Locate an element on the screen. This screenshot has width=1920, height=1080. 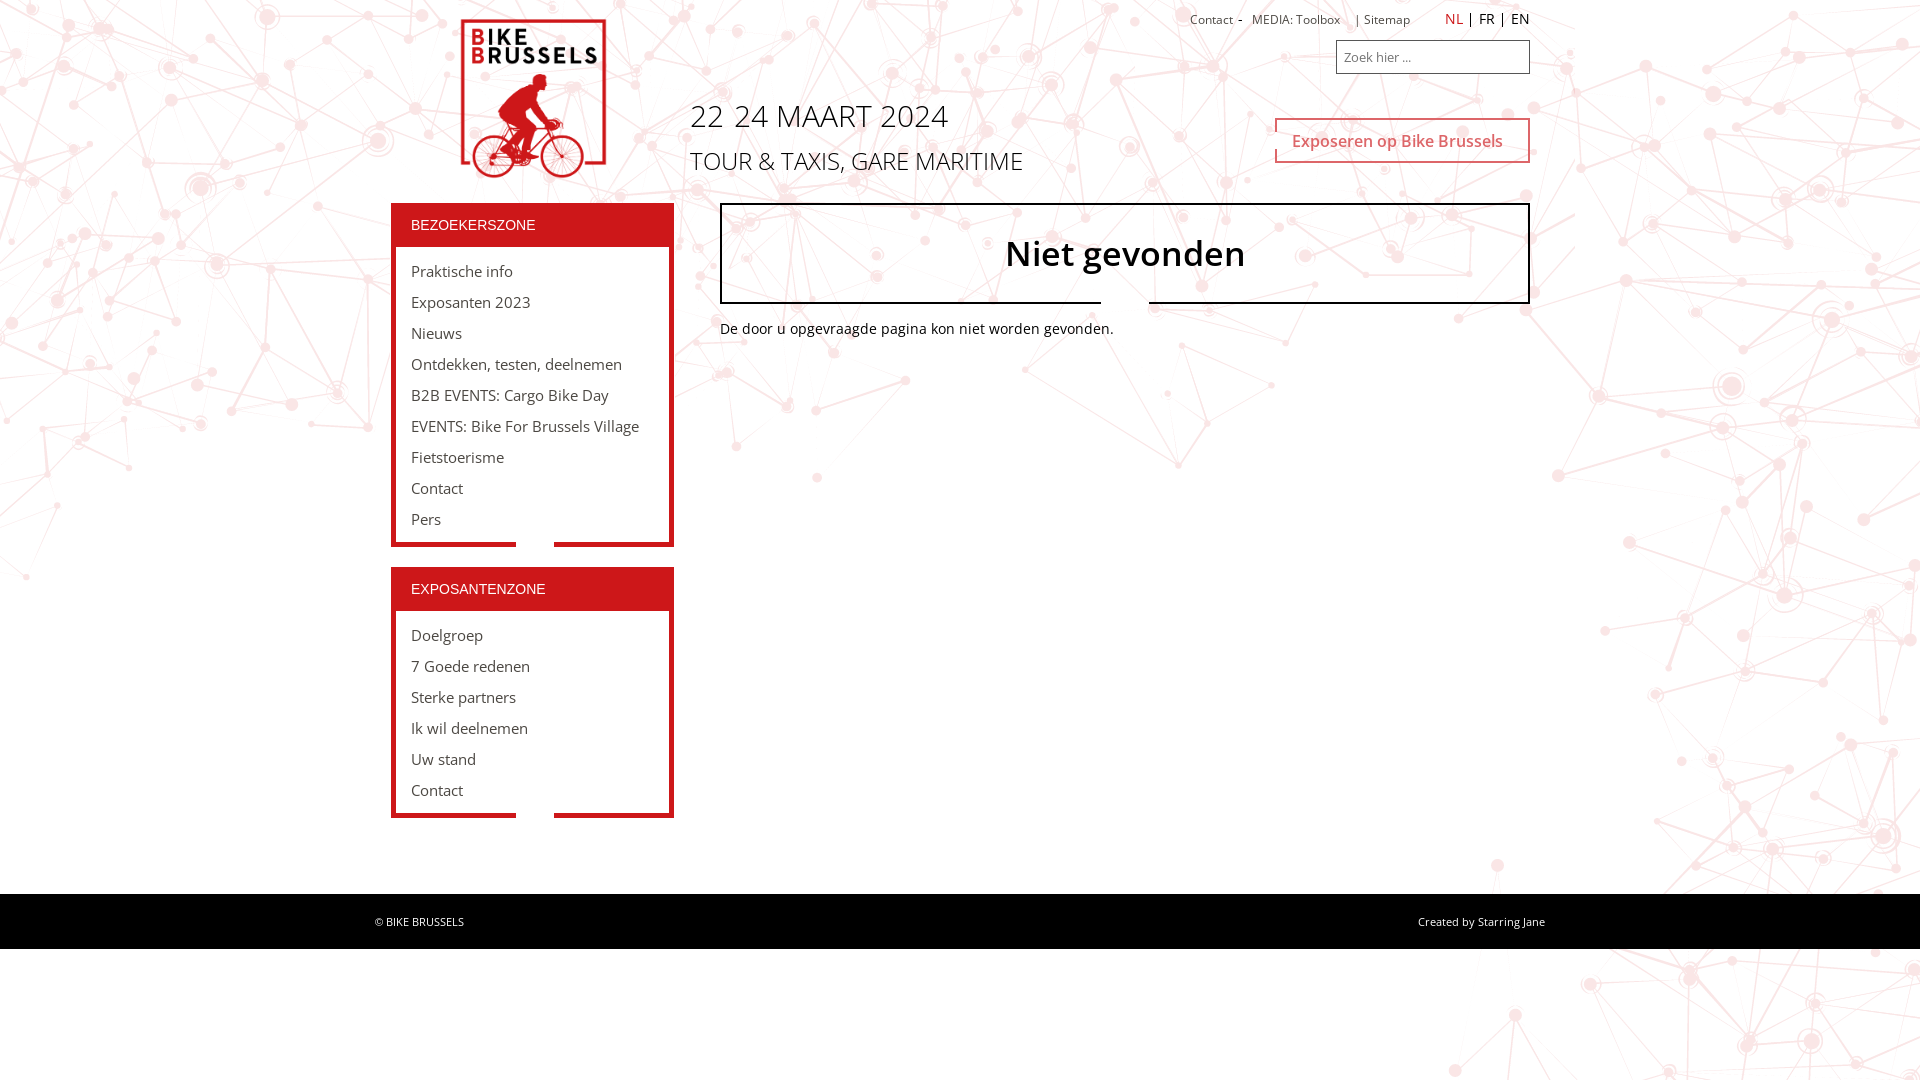
Contact is located at coordinates (532, 790).